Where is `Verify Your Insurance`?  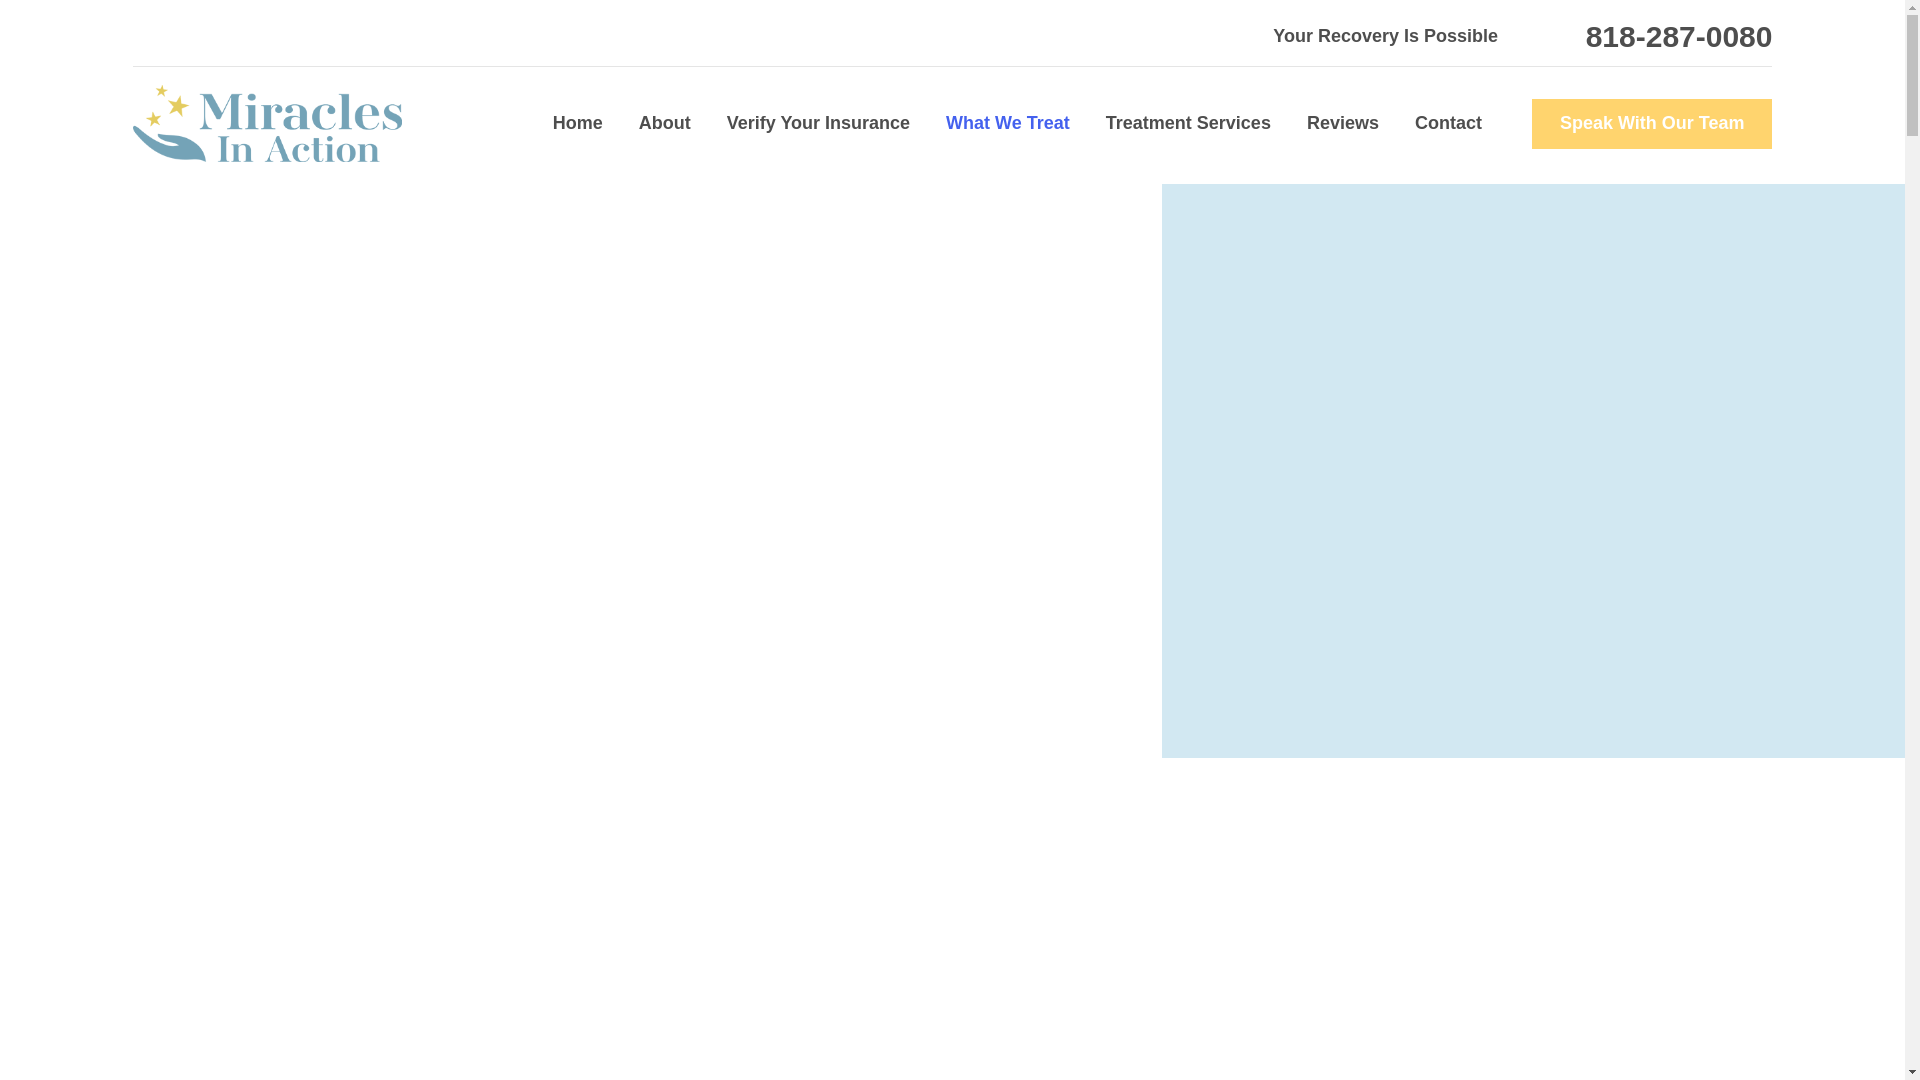
Verify Your Insurance is located at coordinates (818, 124).